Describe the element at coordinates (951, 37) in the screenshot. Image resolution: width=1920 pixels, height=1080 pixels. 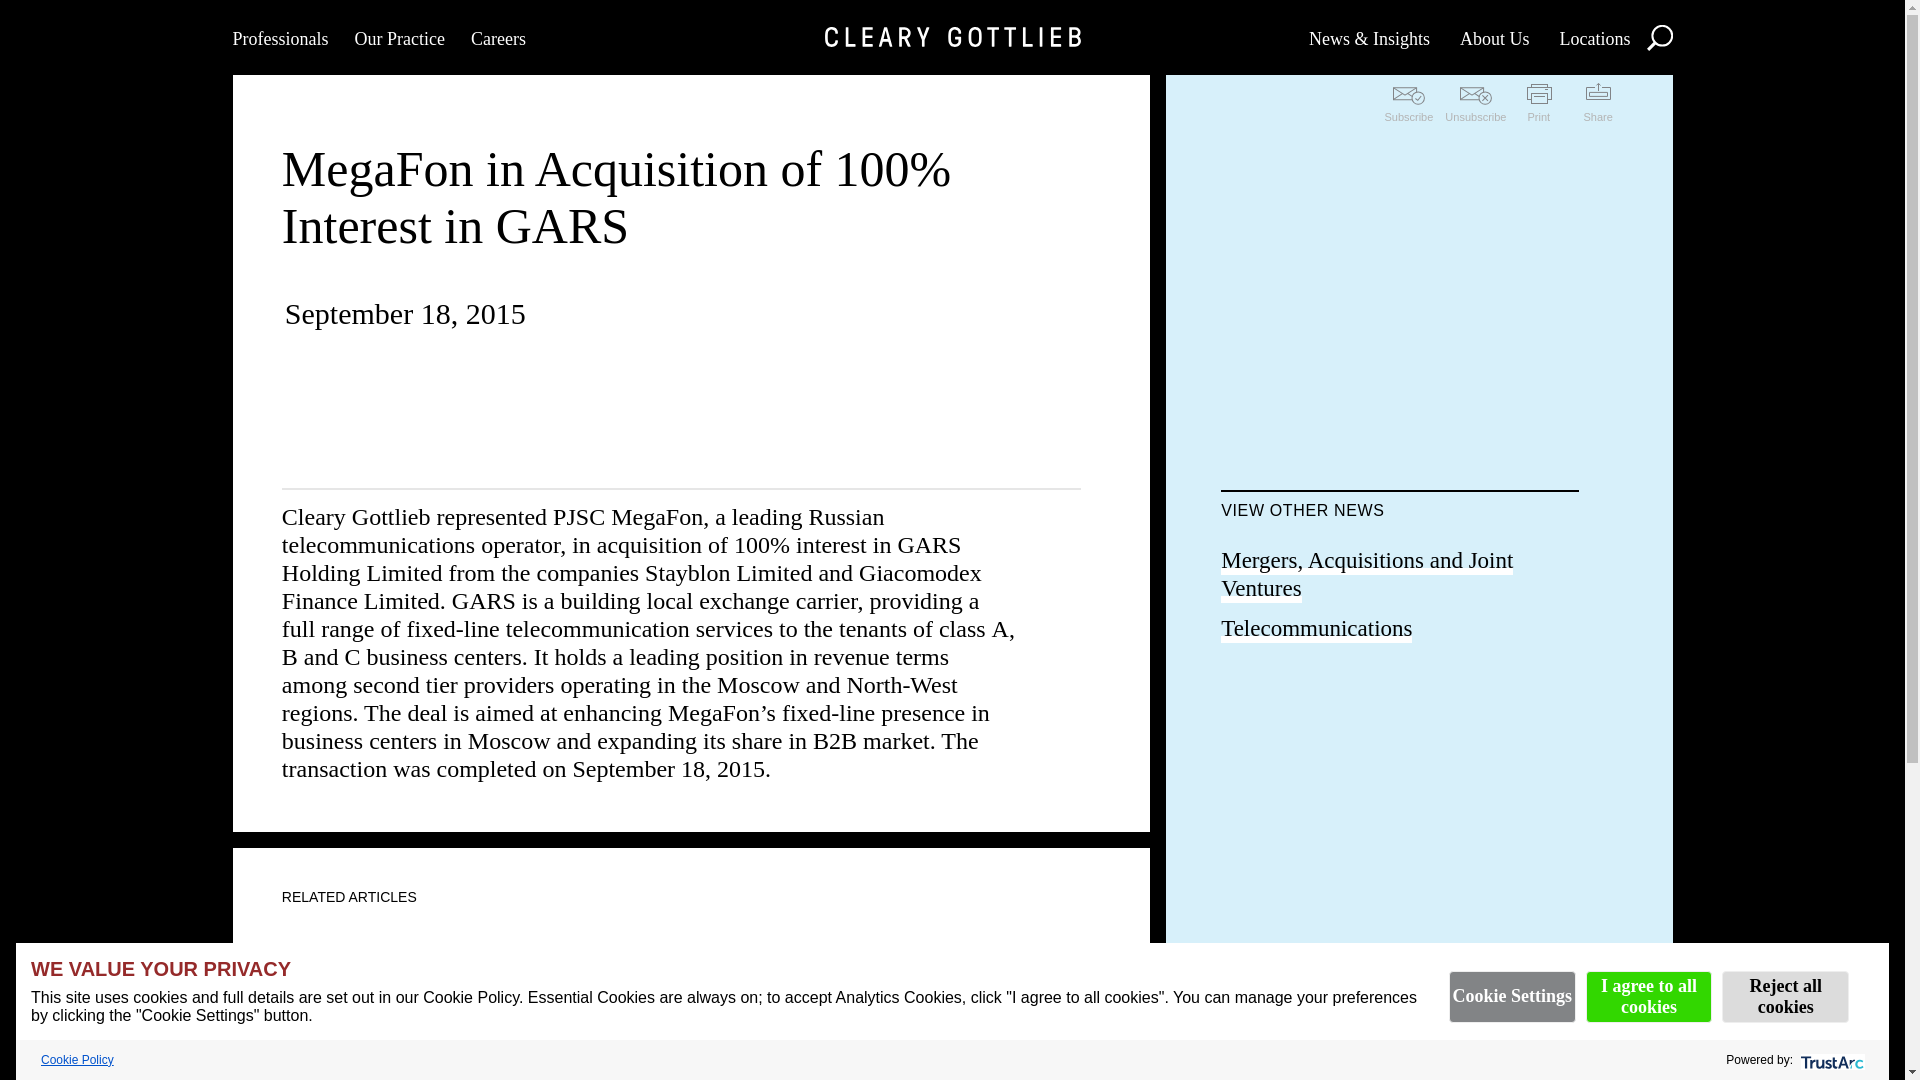
I see `Home` at that location.